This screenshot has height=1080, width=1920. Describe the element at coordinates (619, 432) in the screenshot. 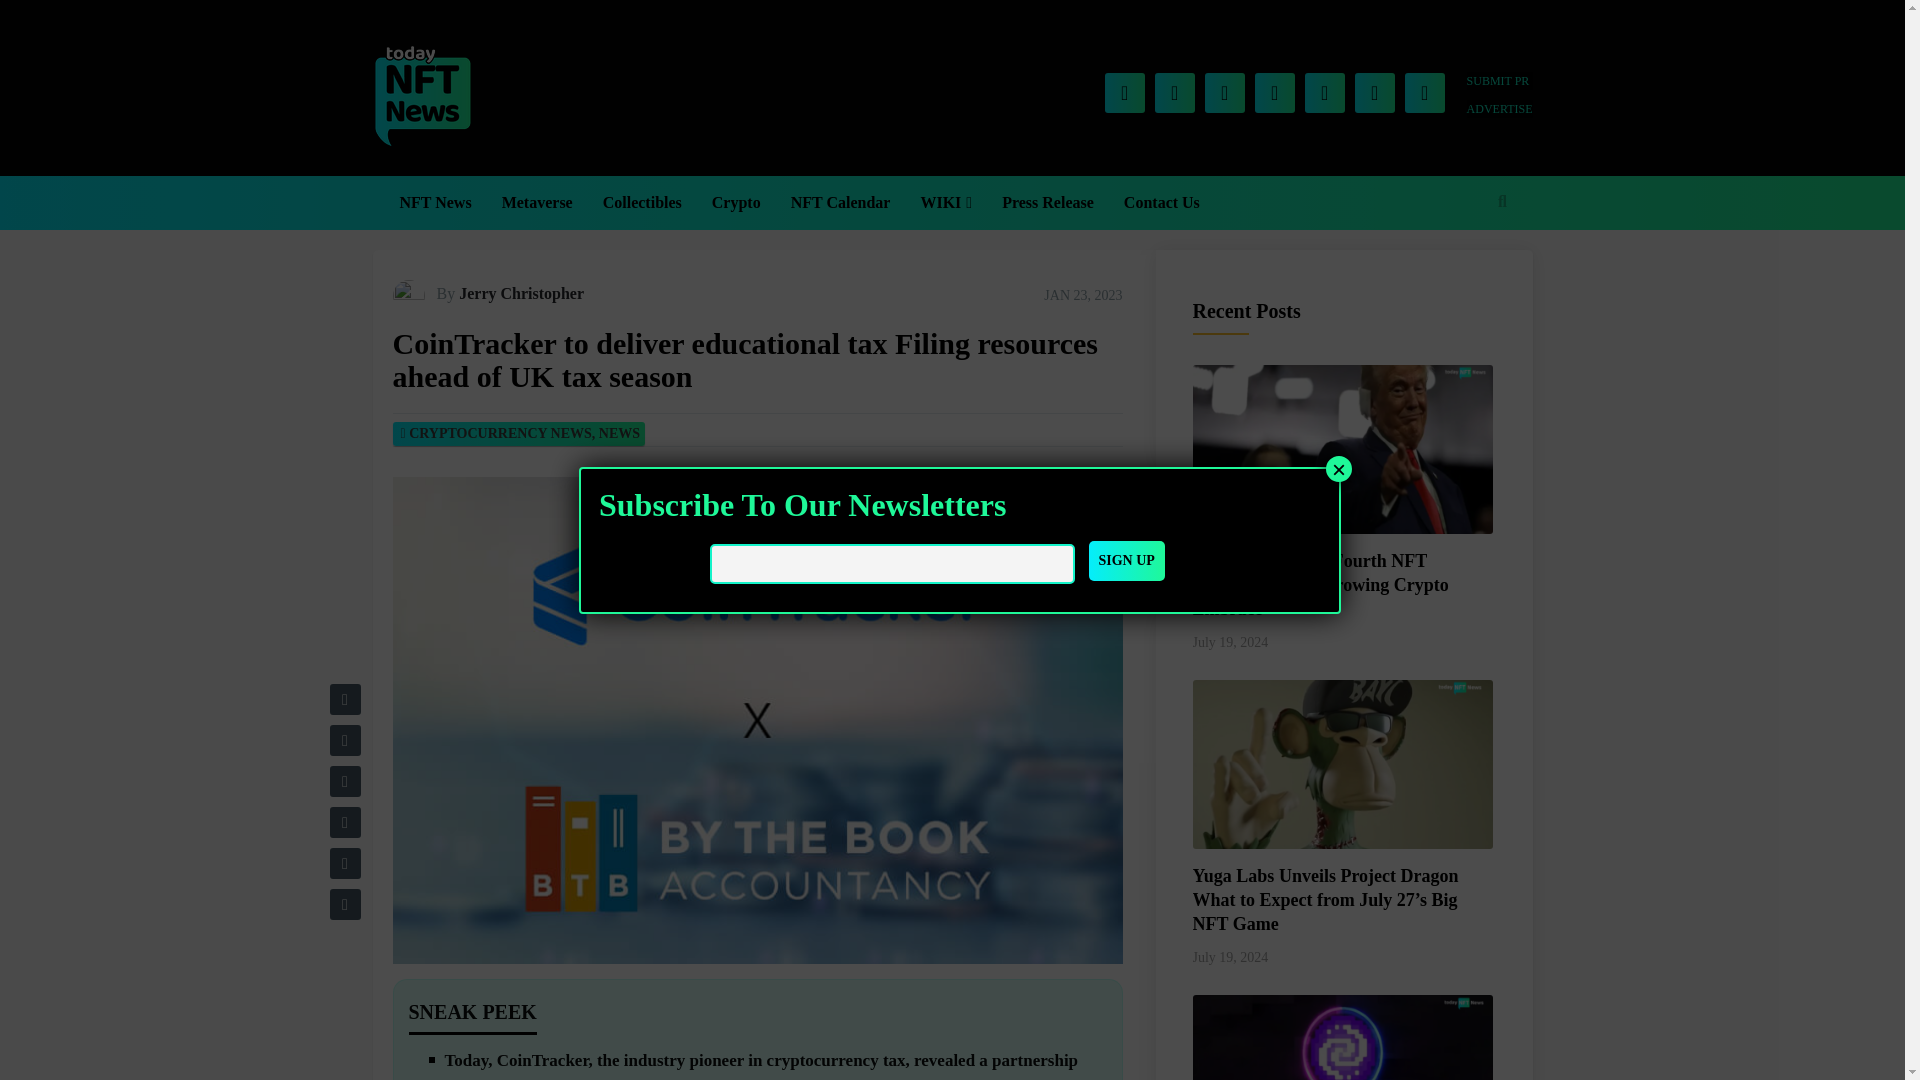

I see `View all posts in News` at that location.